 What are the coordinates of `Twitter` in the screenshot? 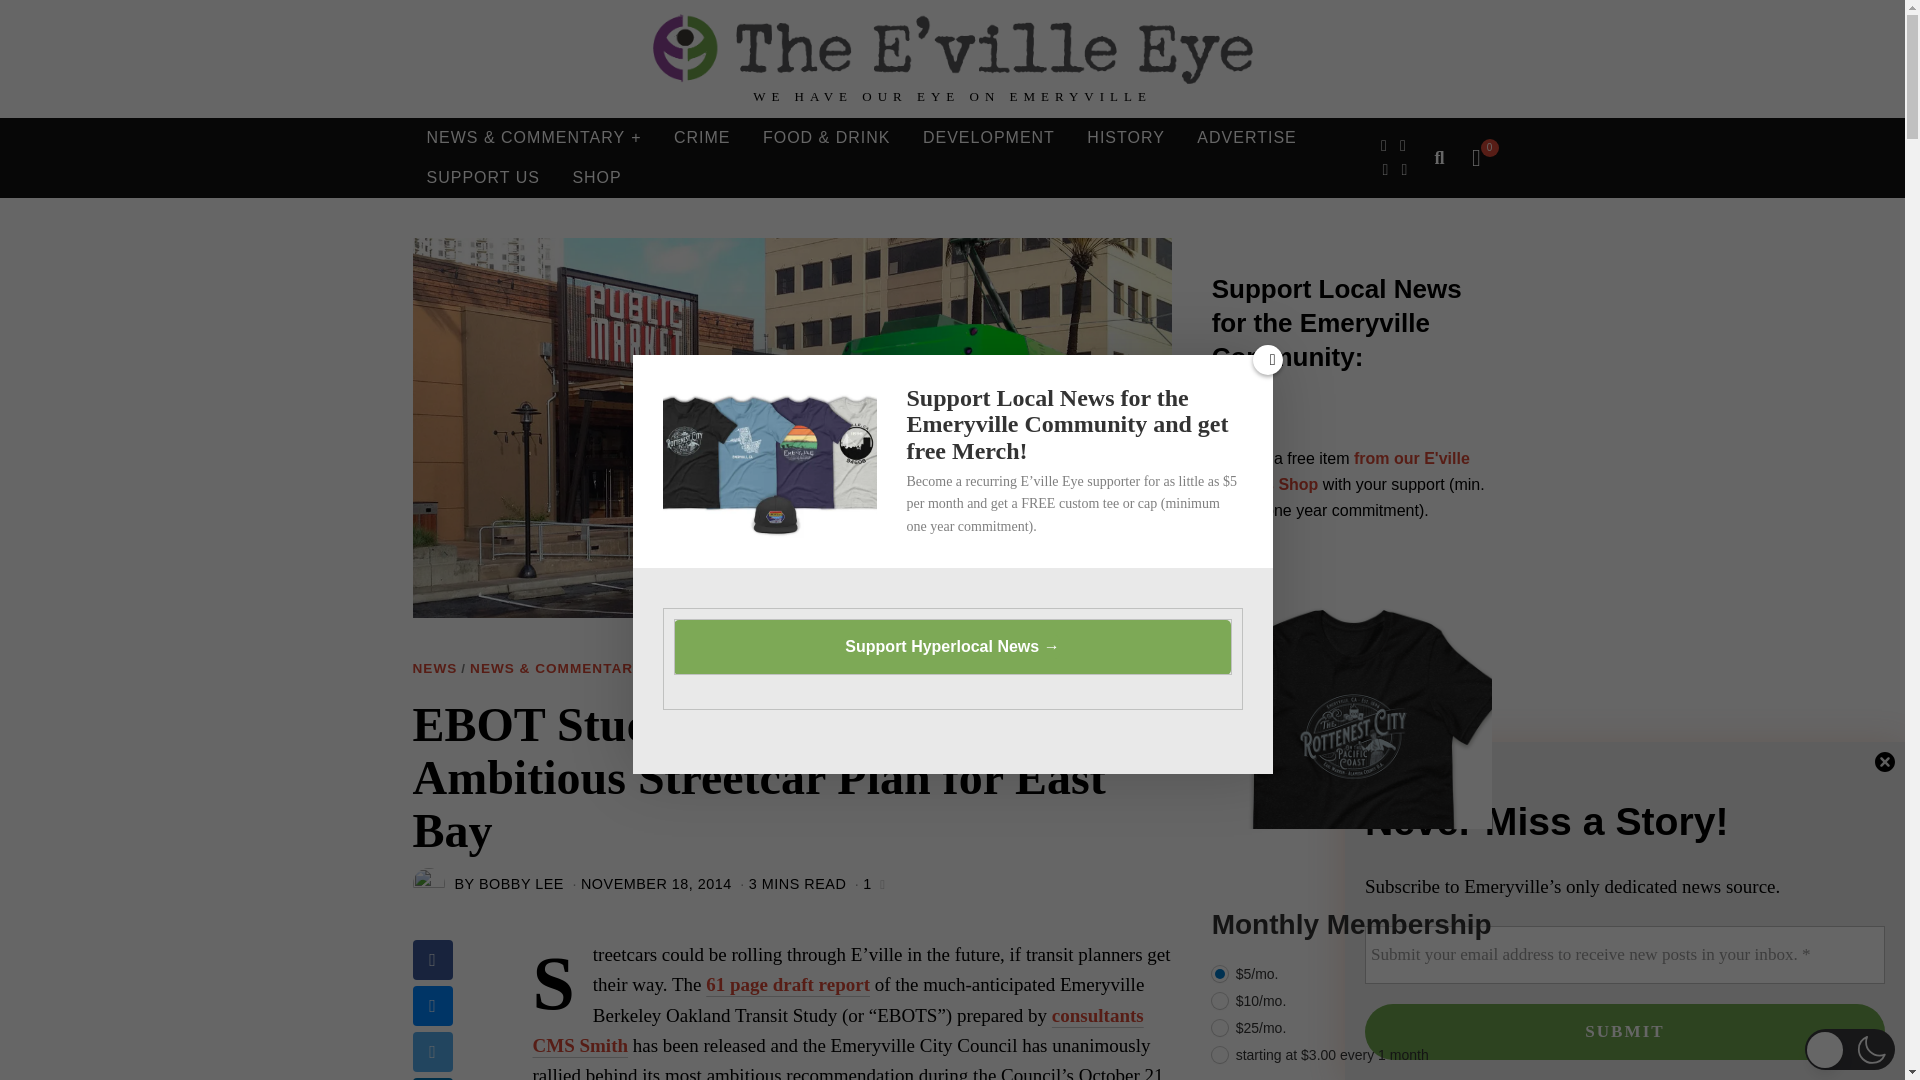 It's located at (1403, 145).